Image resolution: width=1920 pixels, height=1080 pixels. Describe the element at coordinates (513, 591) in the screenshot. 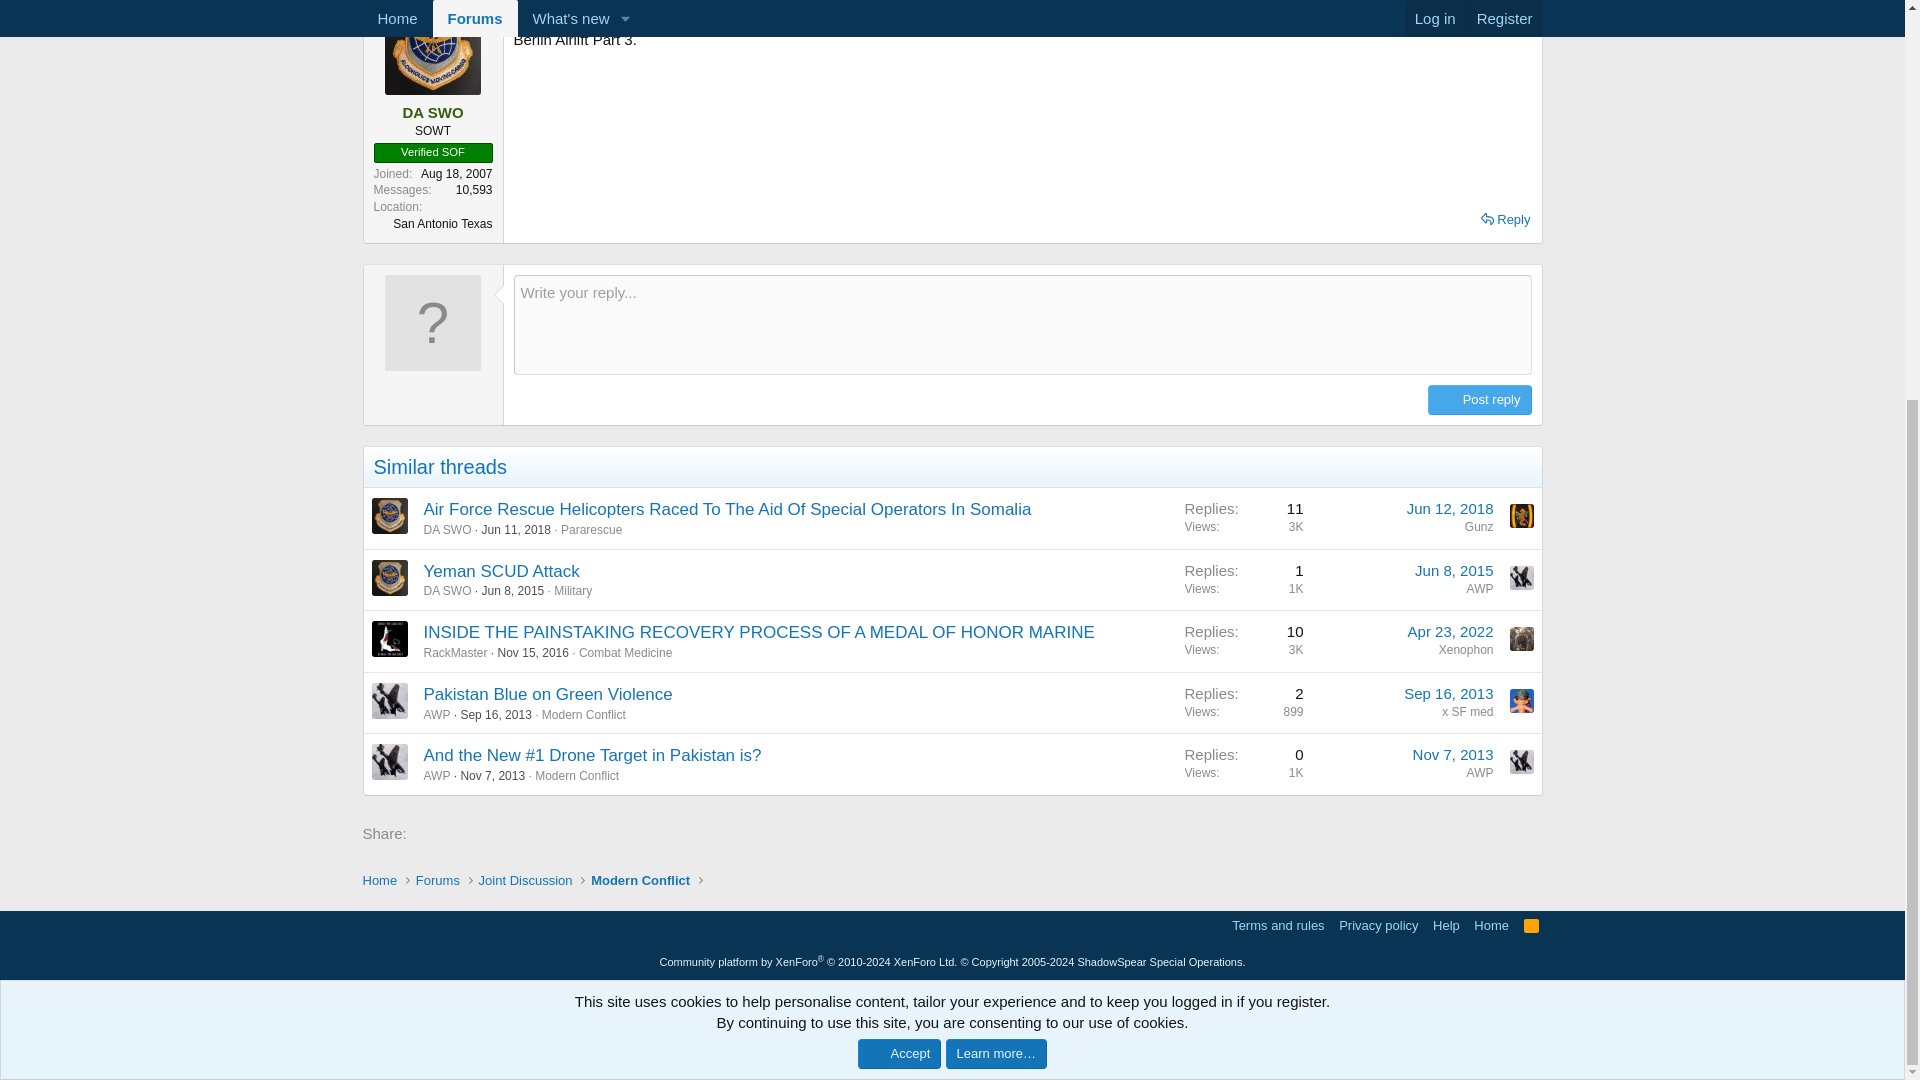

I see `Jun 8, 2015 at 10:04 PM` at that location.